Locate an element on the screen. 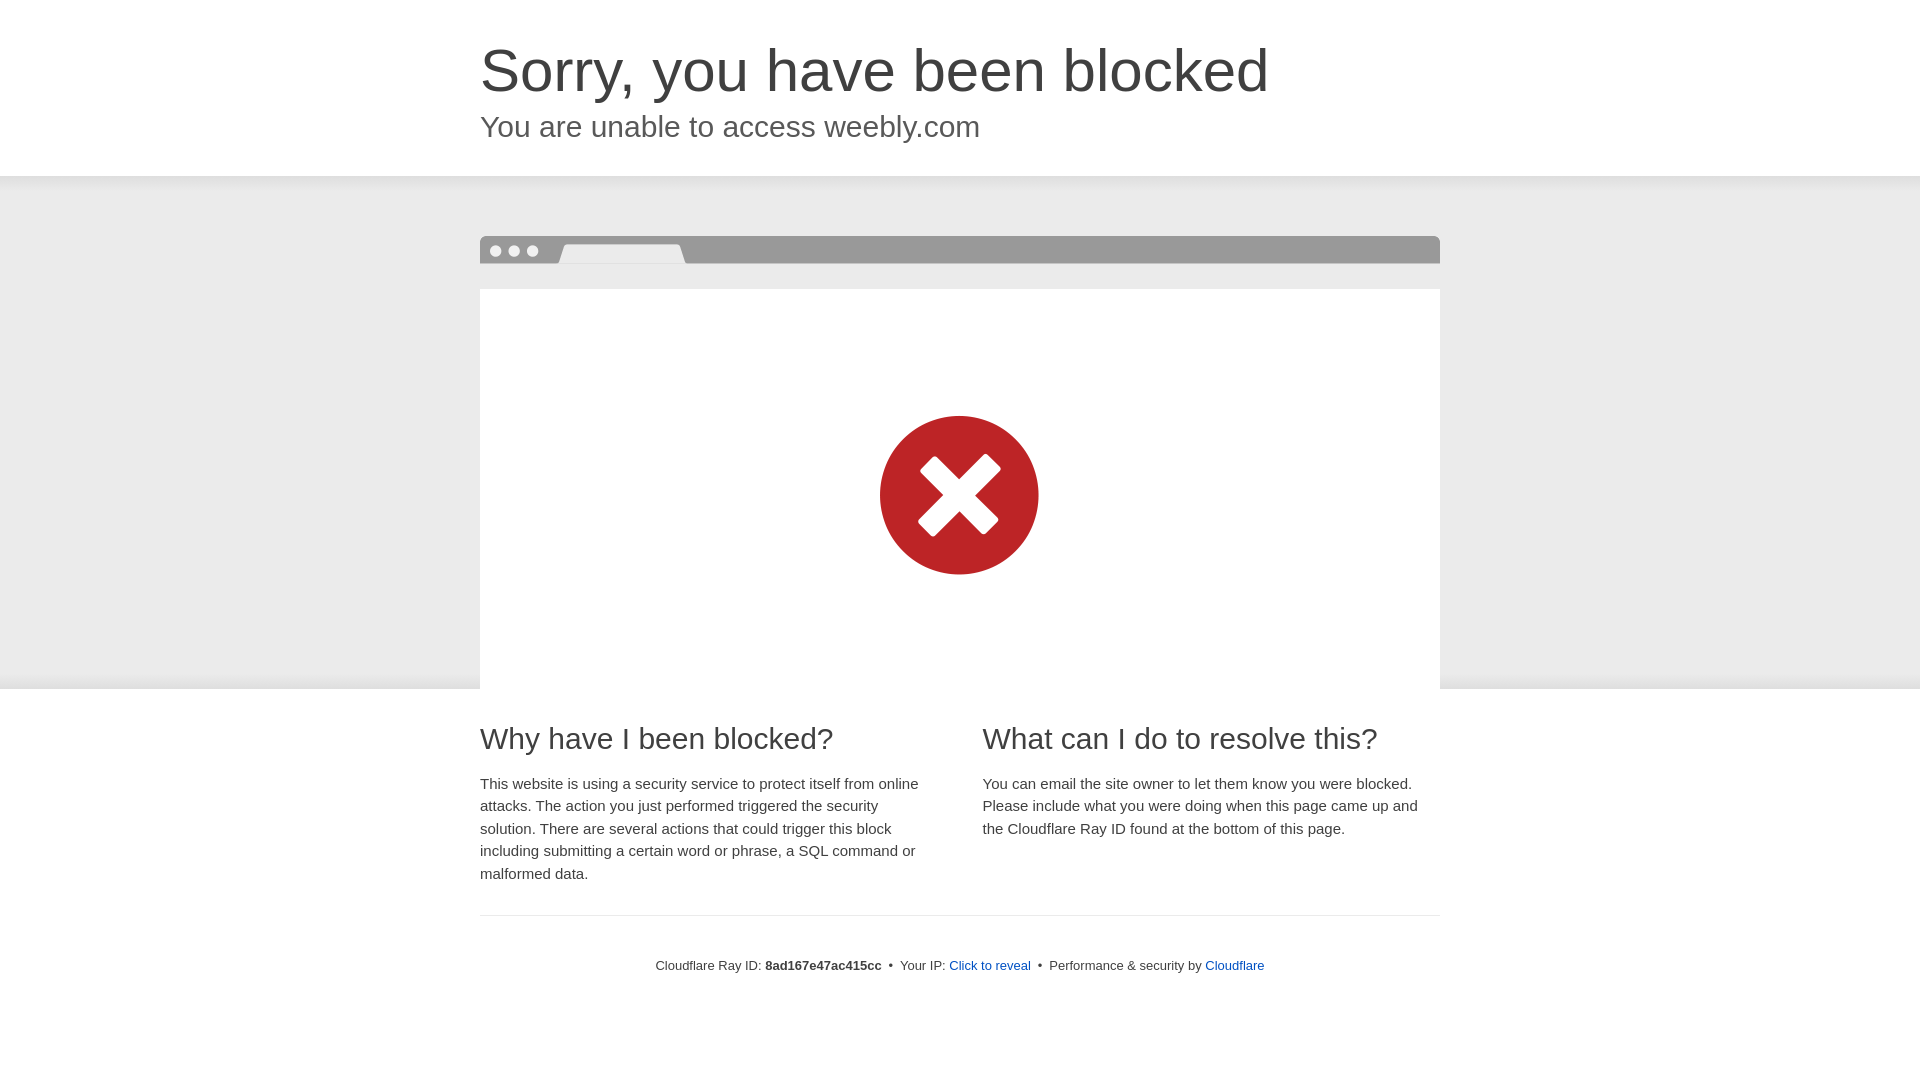  Click to reveal is located at coordinates (990, 966).